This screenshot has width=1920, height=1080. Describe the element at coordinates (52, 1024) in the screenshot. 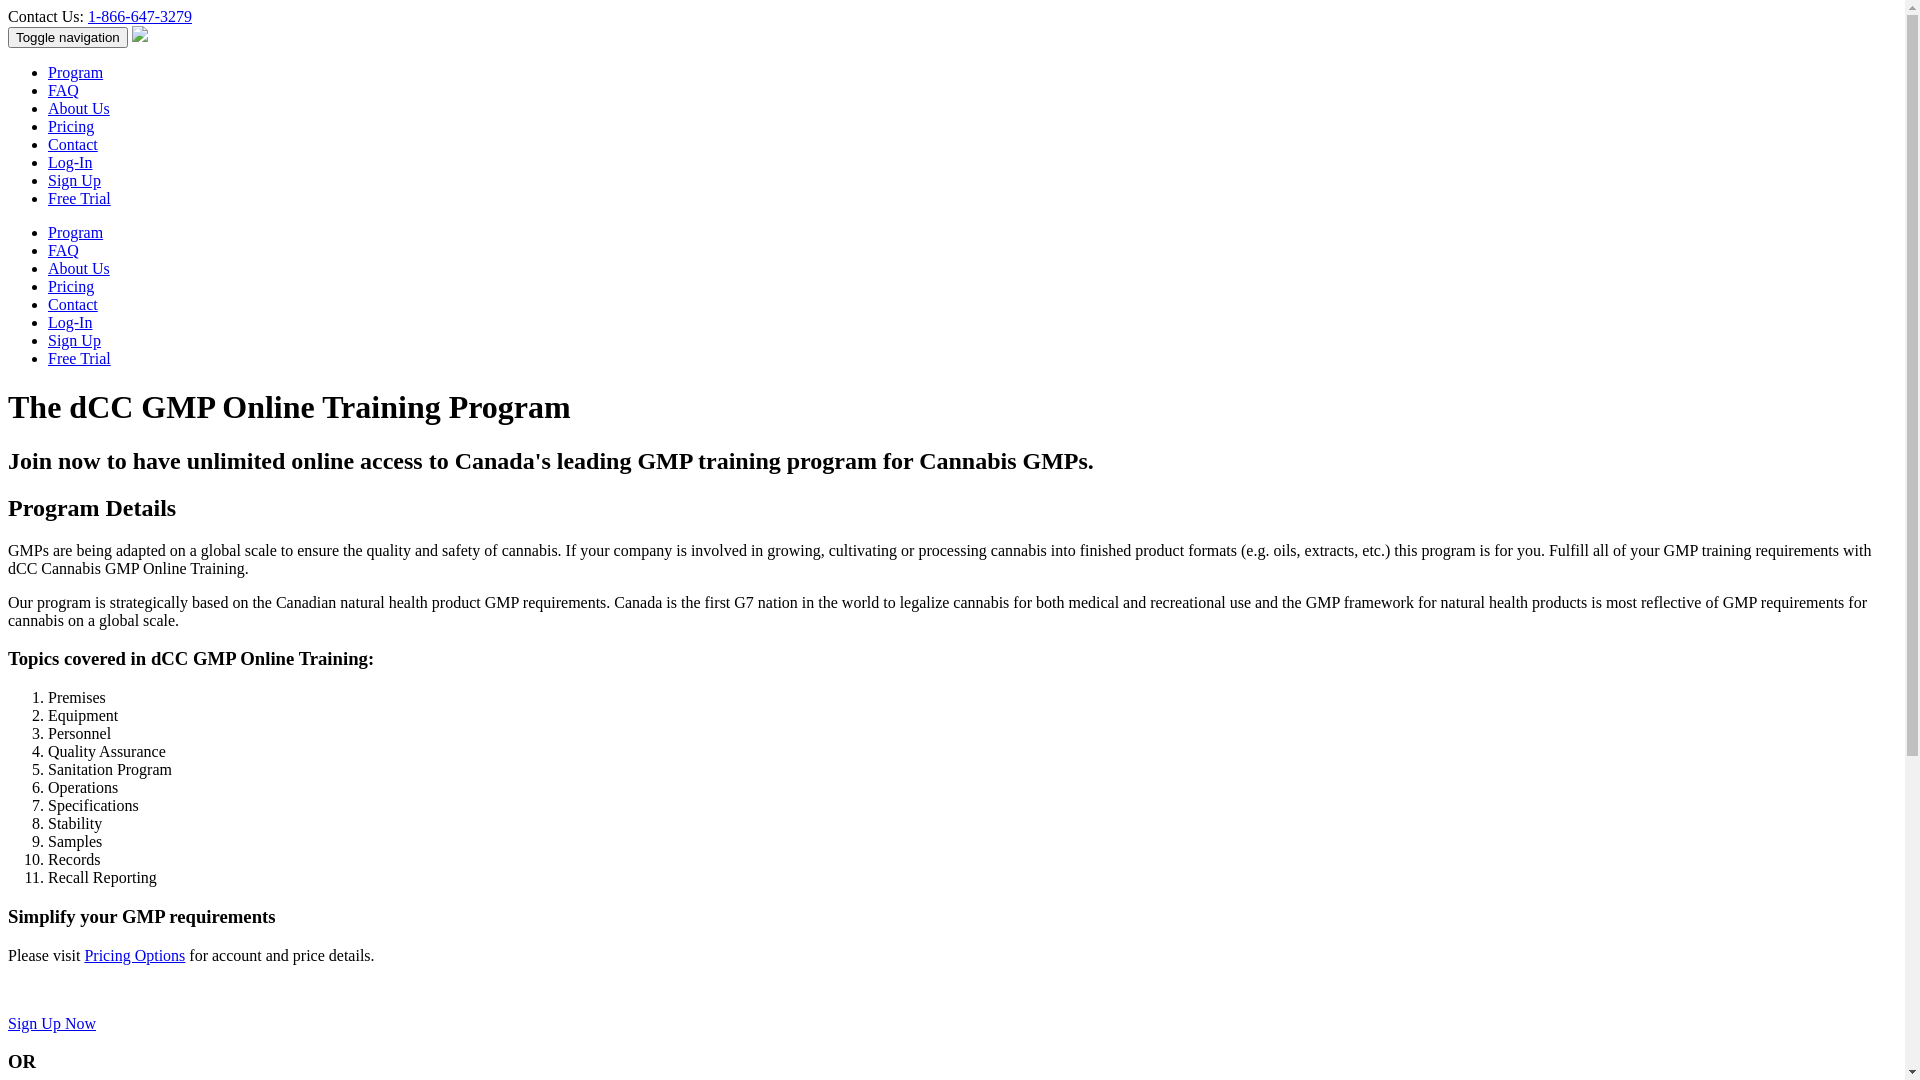

I see `Sign Up Now` at that location.